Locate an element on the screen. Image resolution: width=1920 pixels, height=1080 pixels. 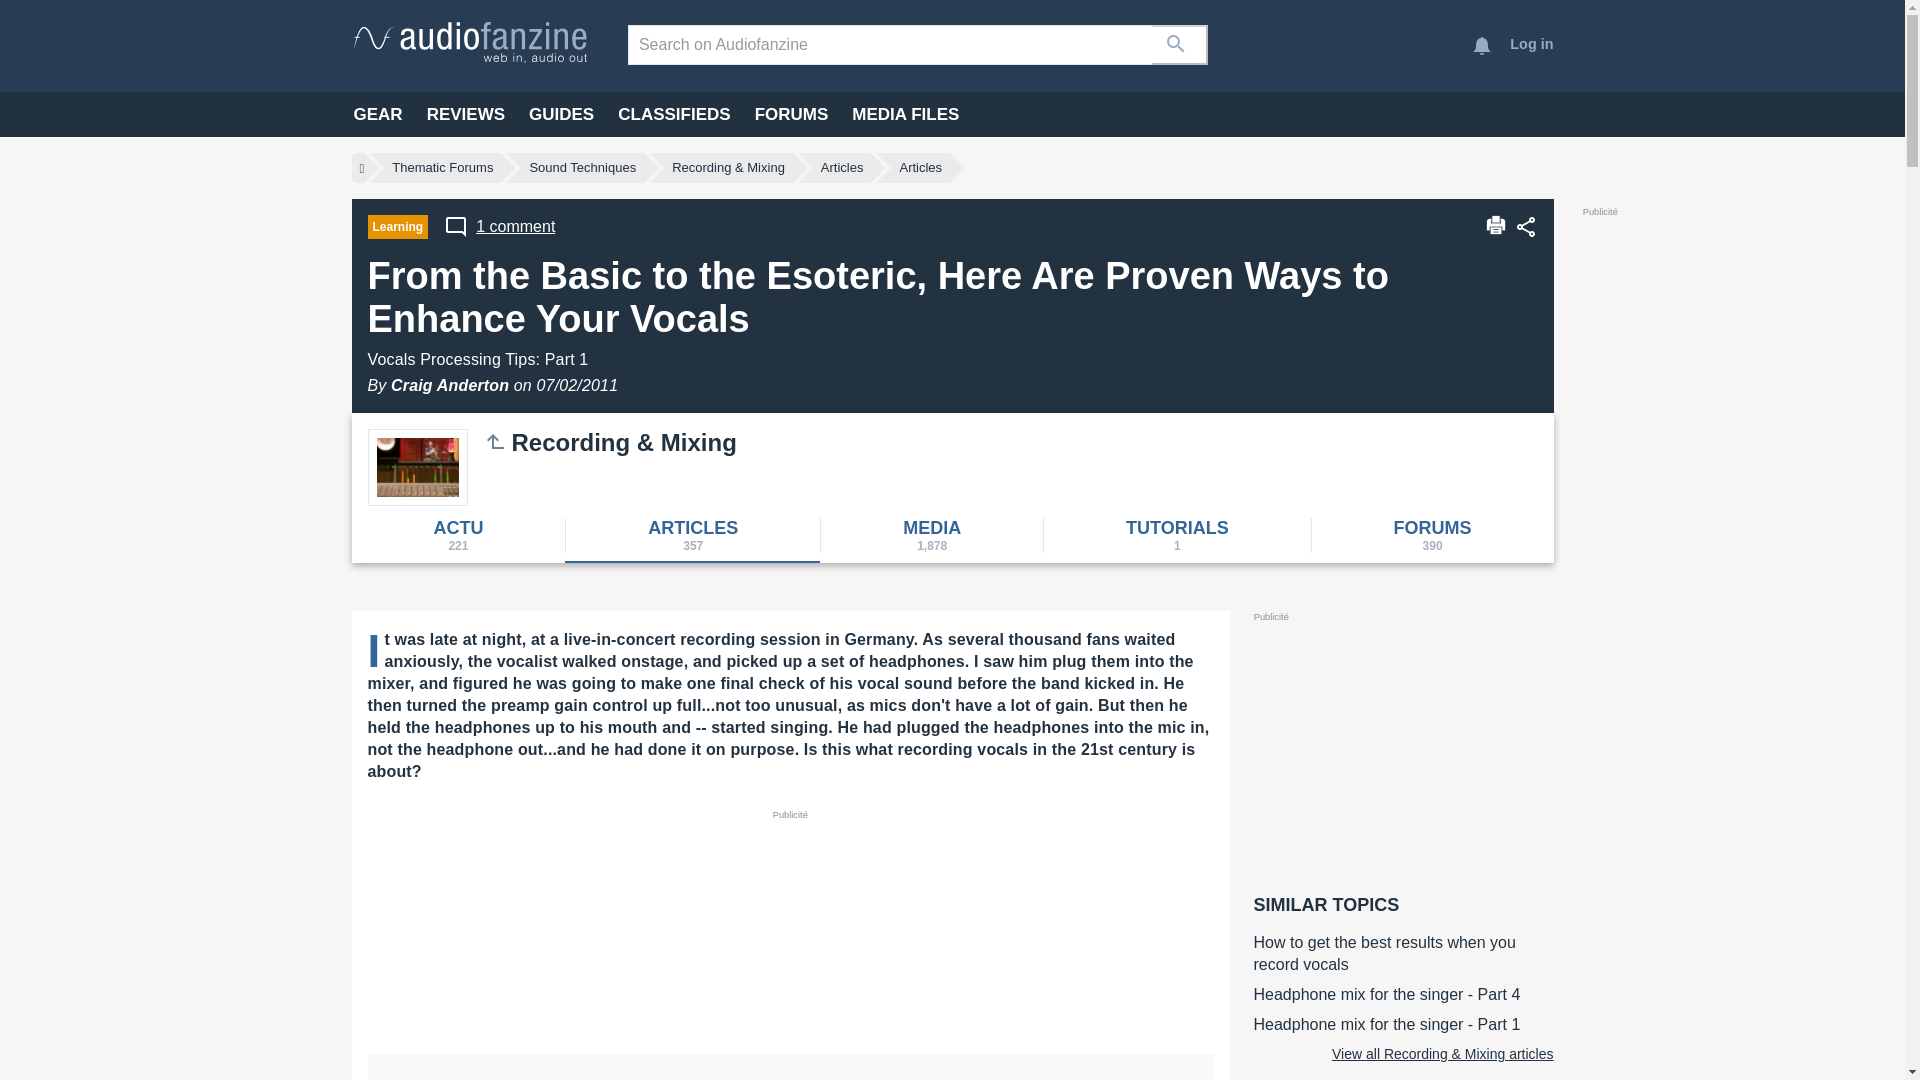
Sound Techniques is located at coordinates (582, 168).